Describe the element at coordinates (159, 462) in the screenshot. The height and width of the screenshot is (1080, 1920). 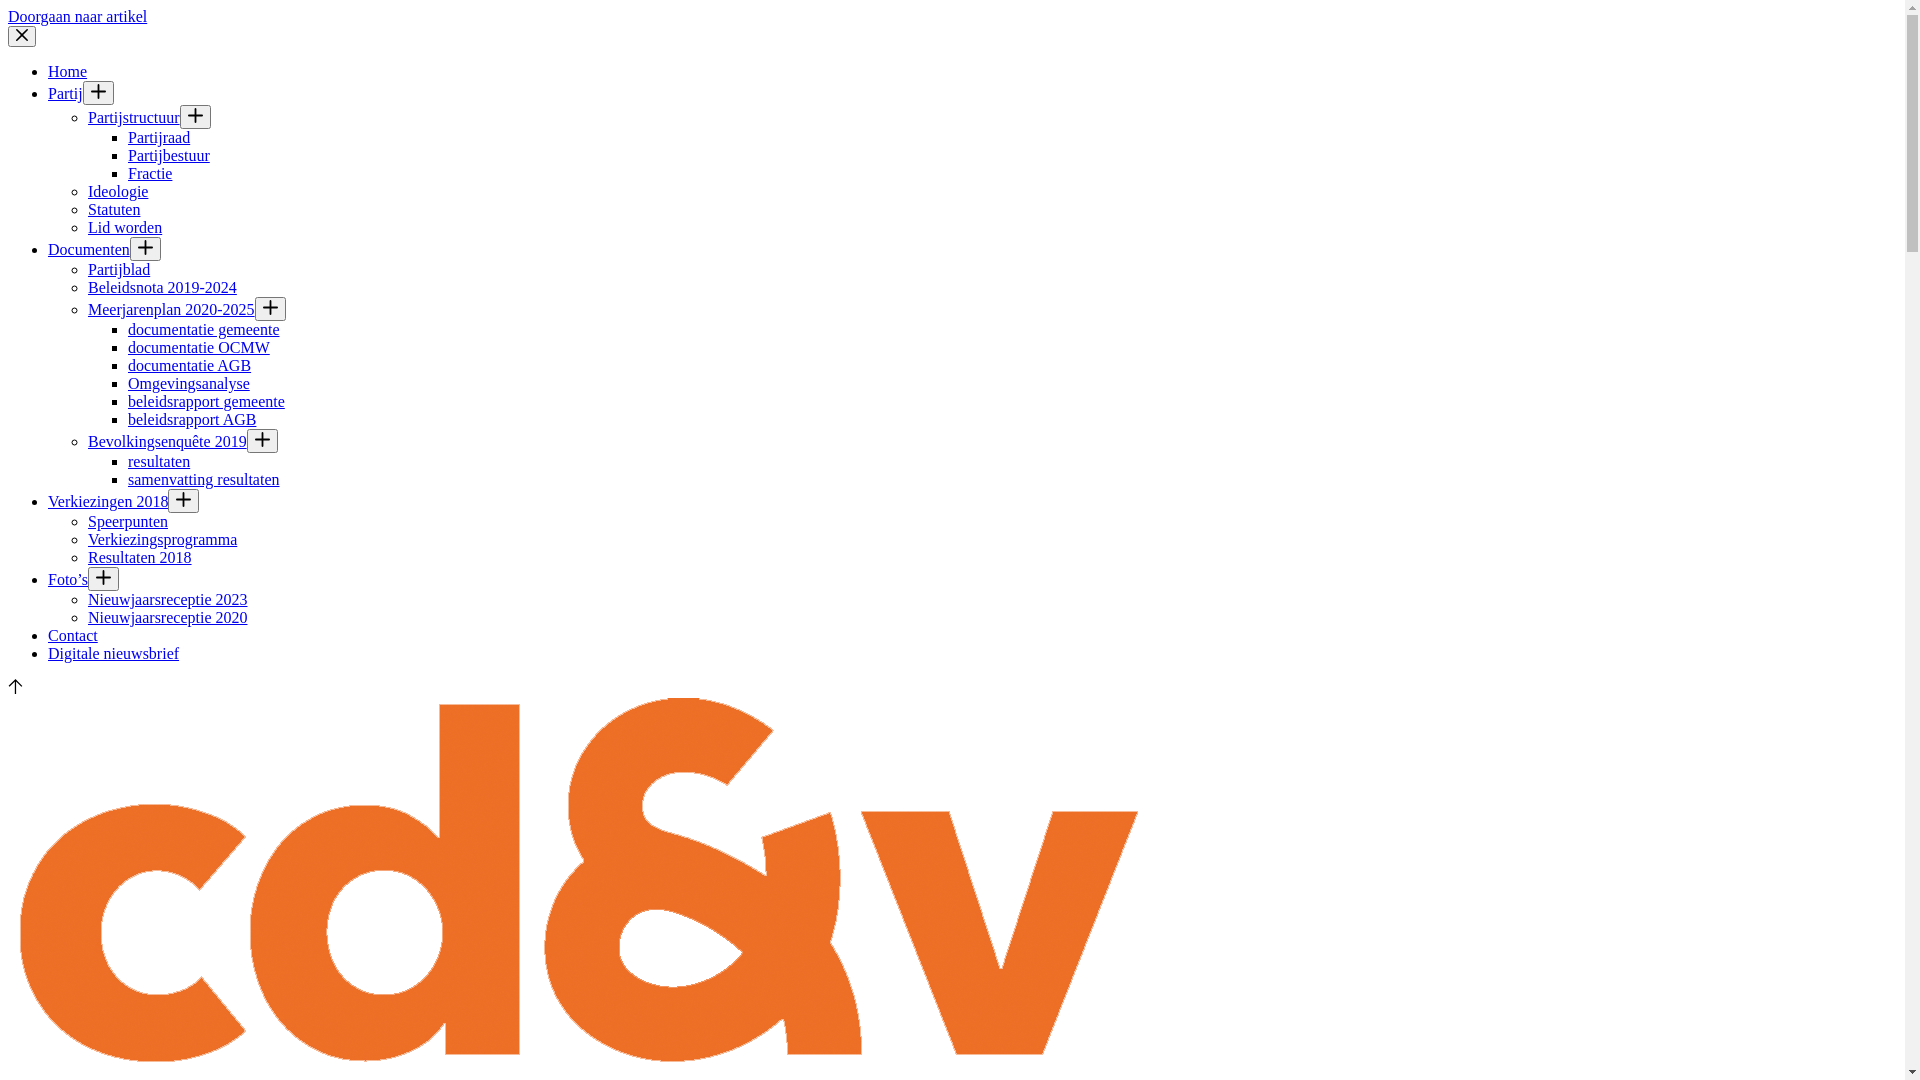
I see `resultaten` at that location.